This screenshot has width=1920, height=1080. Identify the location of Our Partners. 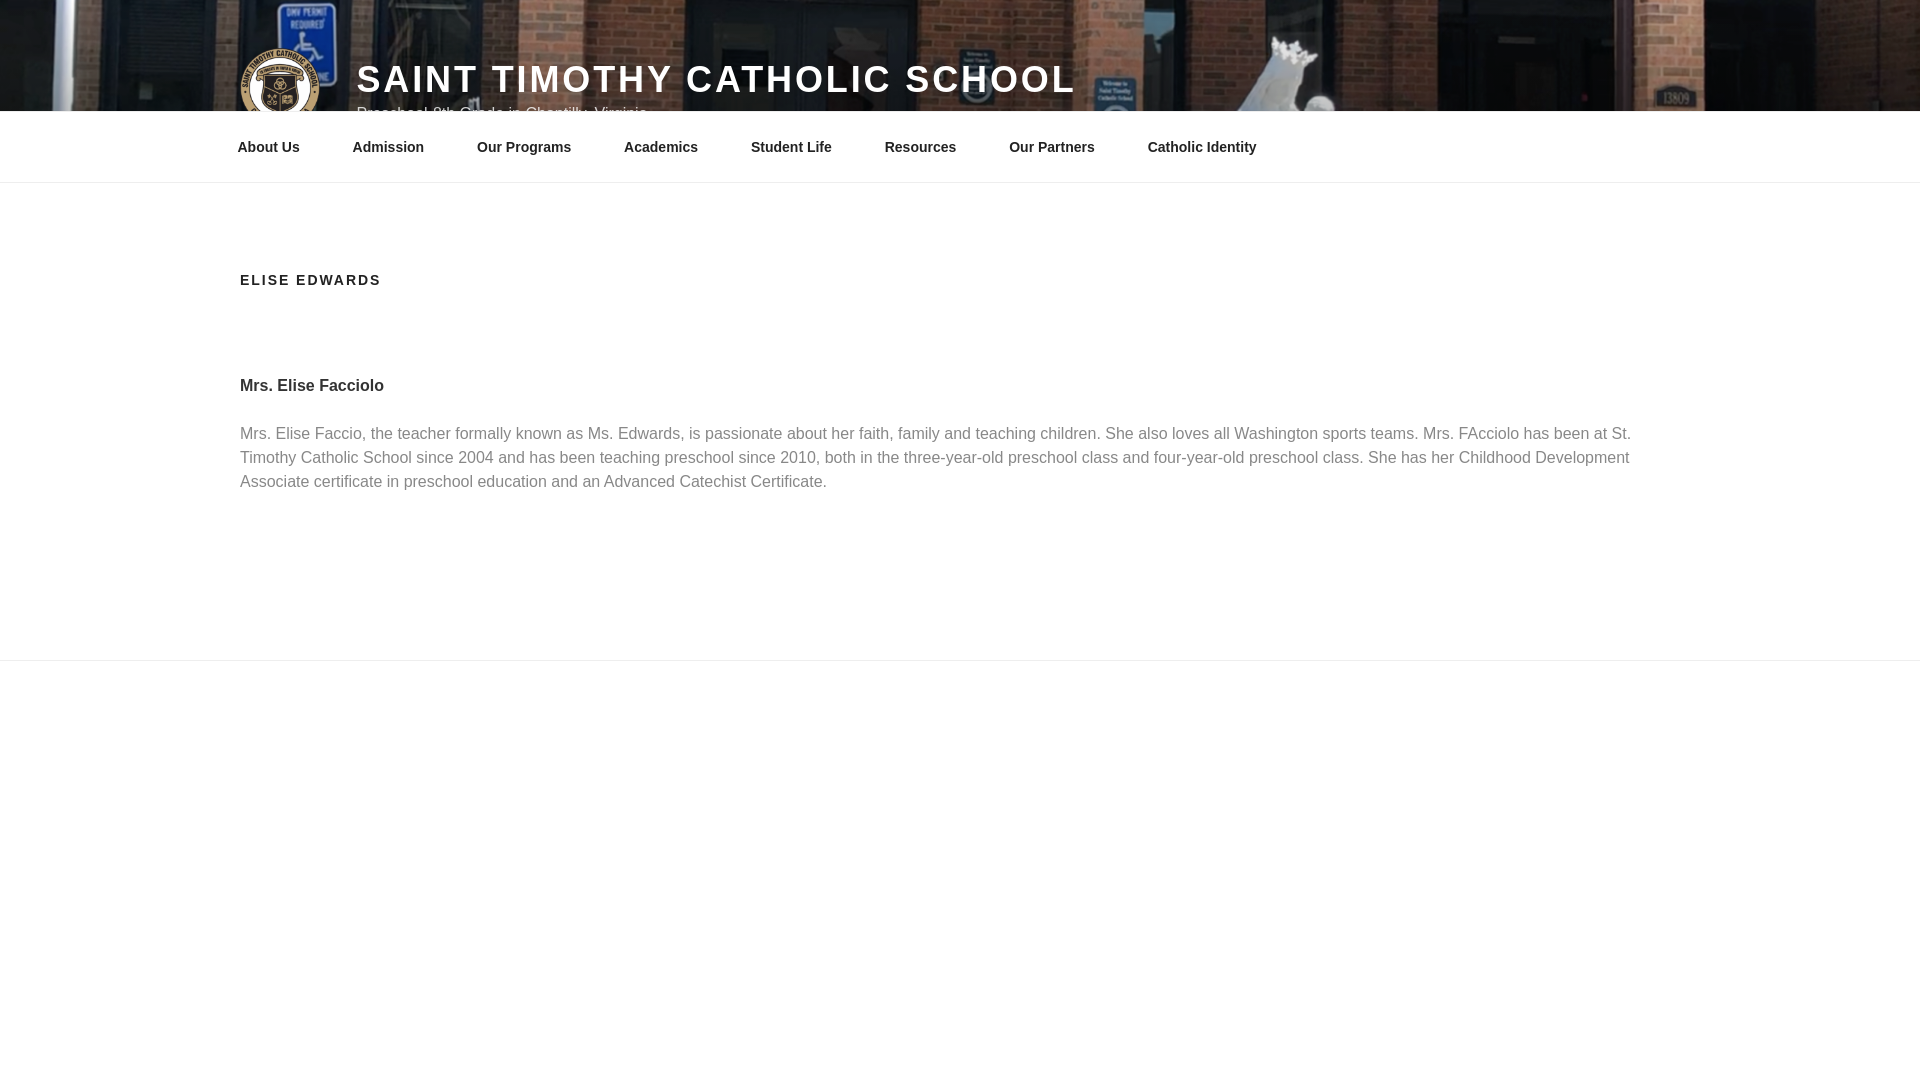
(1060, 146).